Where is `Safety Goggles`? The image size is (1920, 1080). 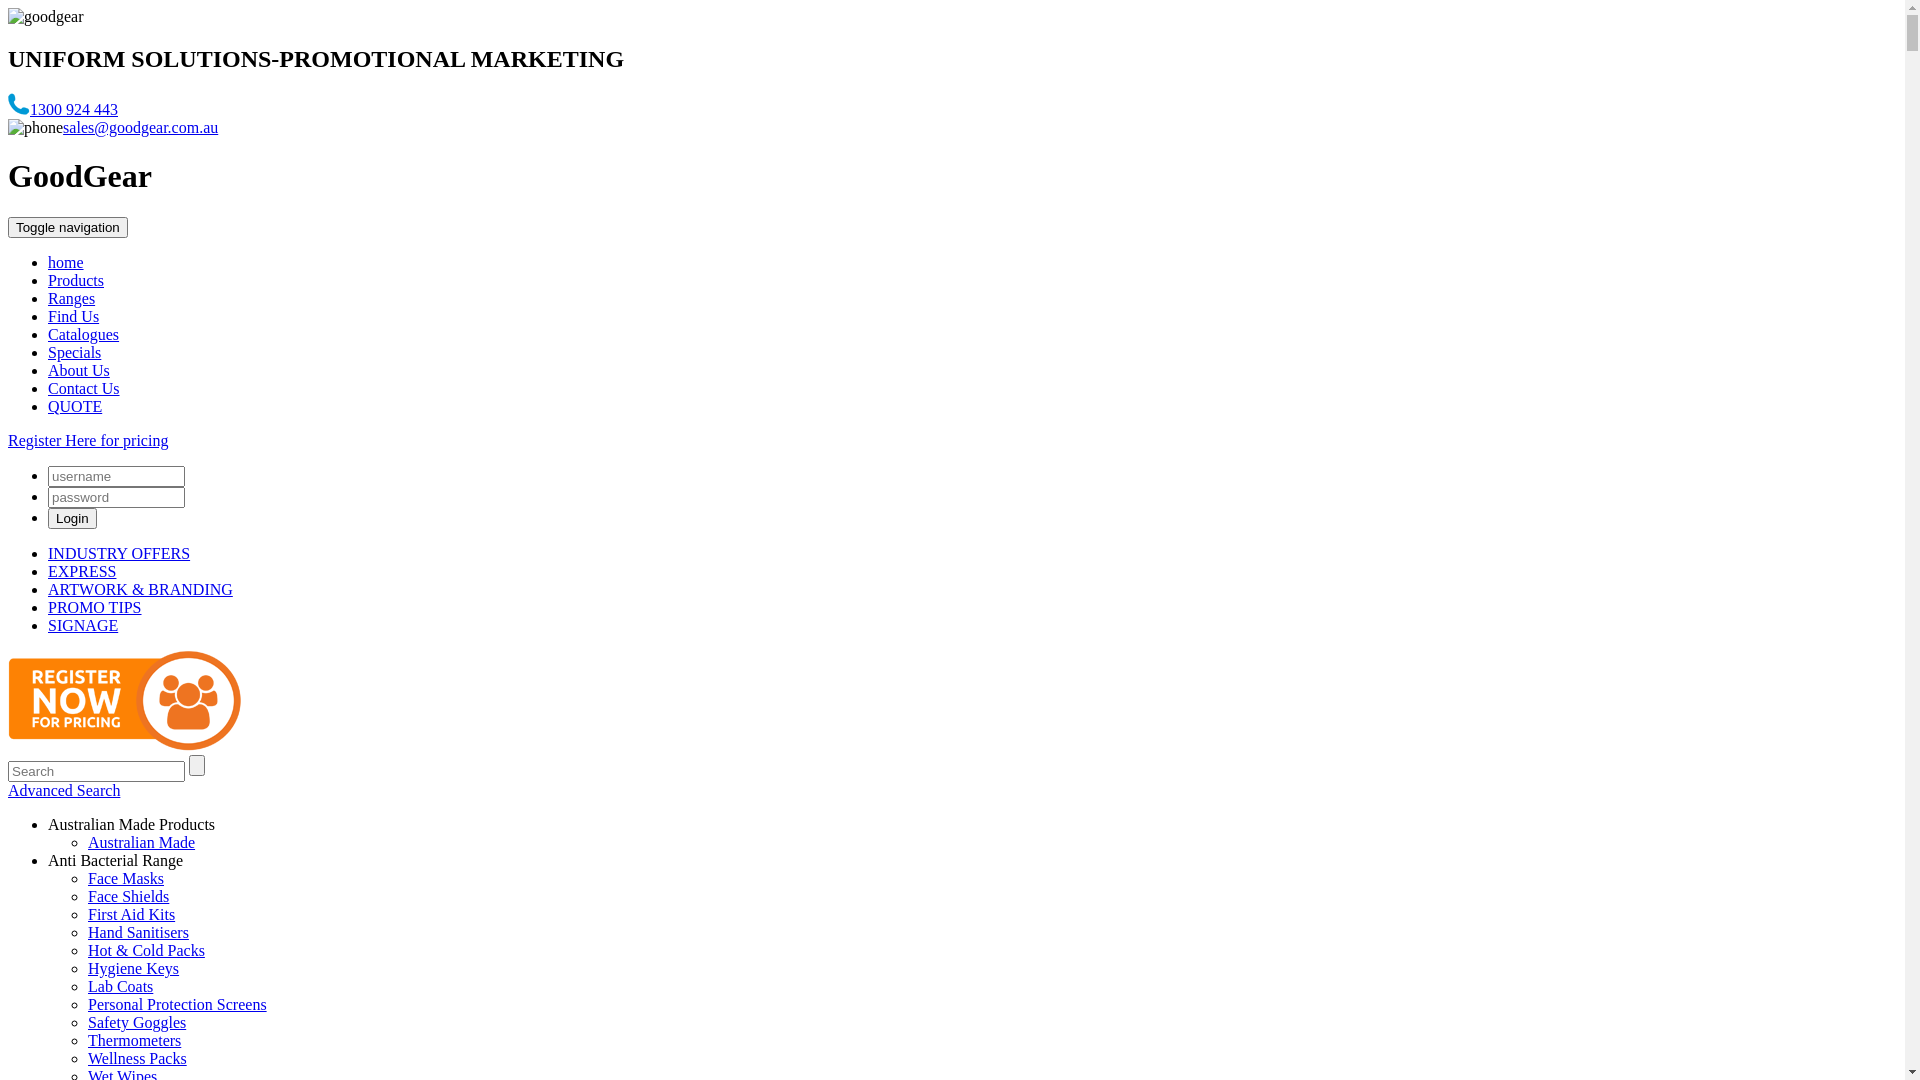
Safety Goggles is located at coordinates (137, 1022).